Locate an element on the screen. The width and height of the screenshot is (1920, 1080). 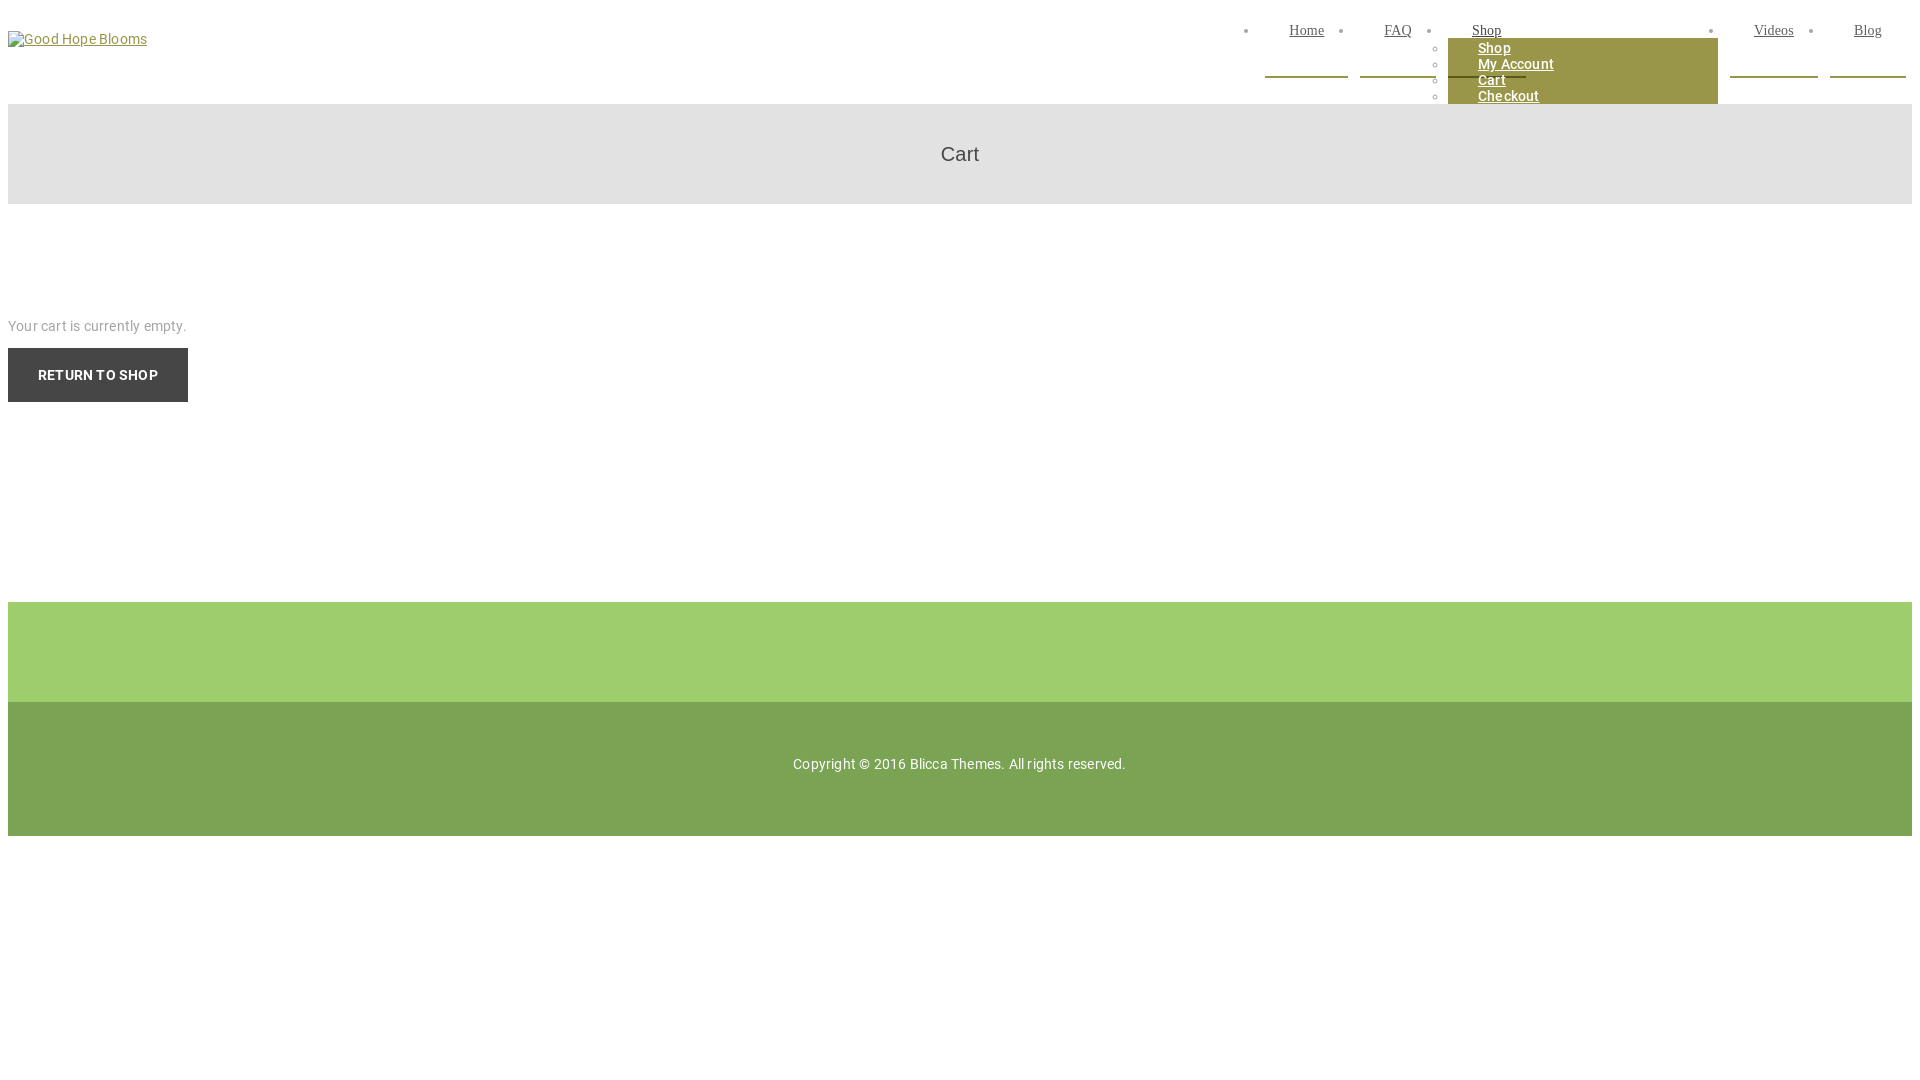
Checkout is located at coordinates (1509, 96).